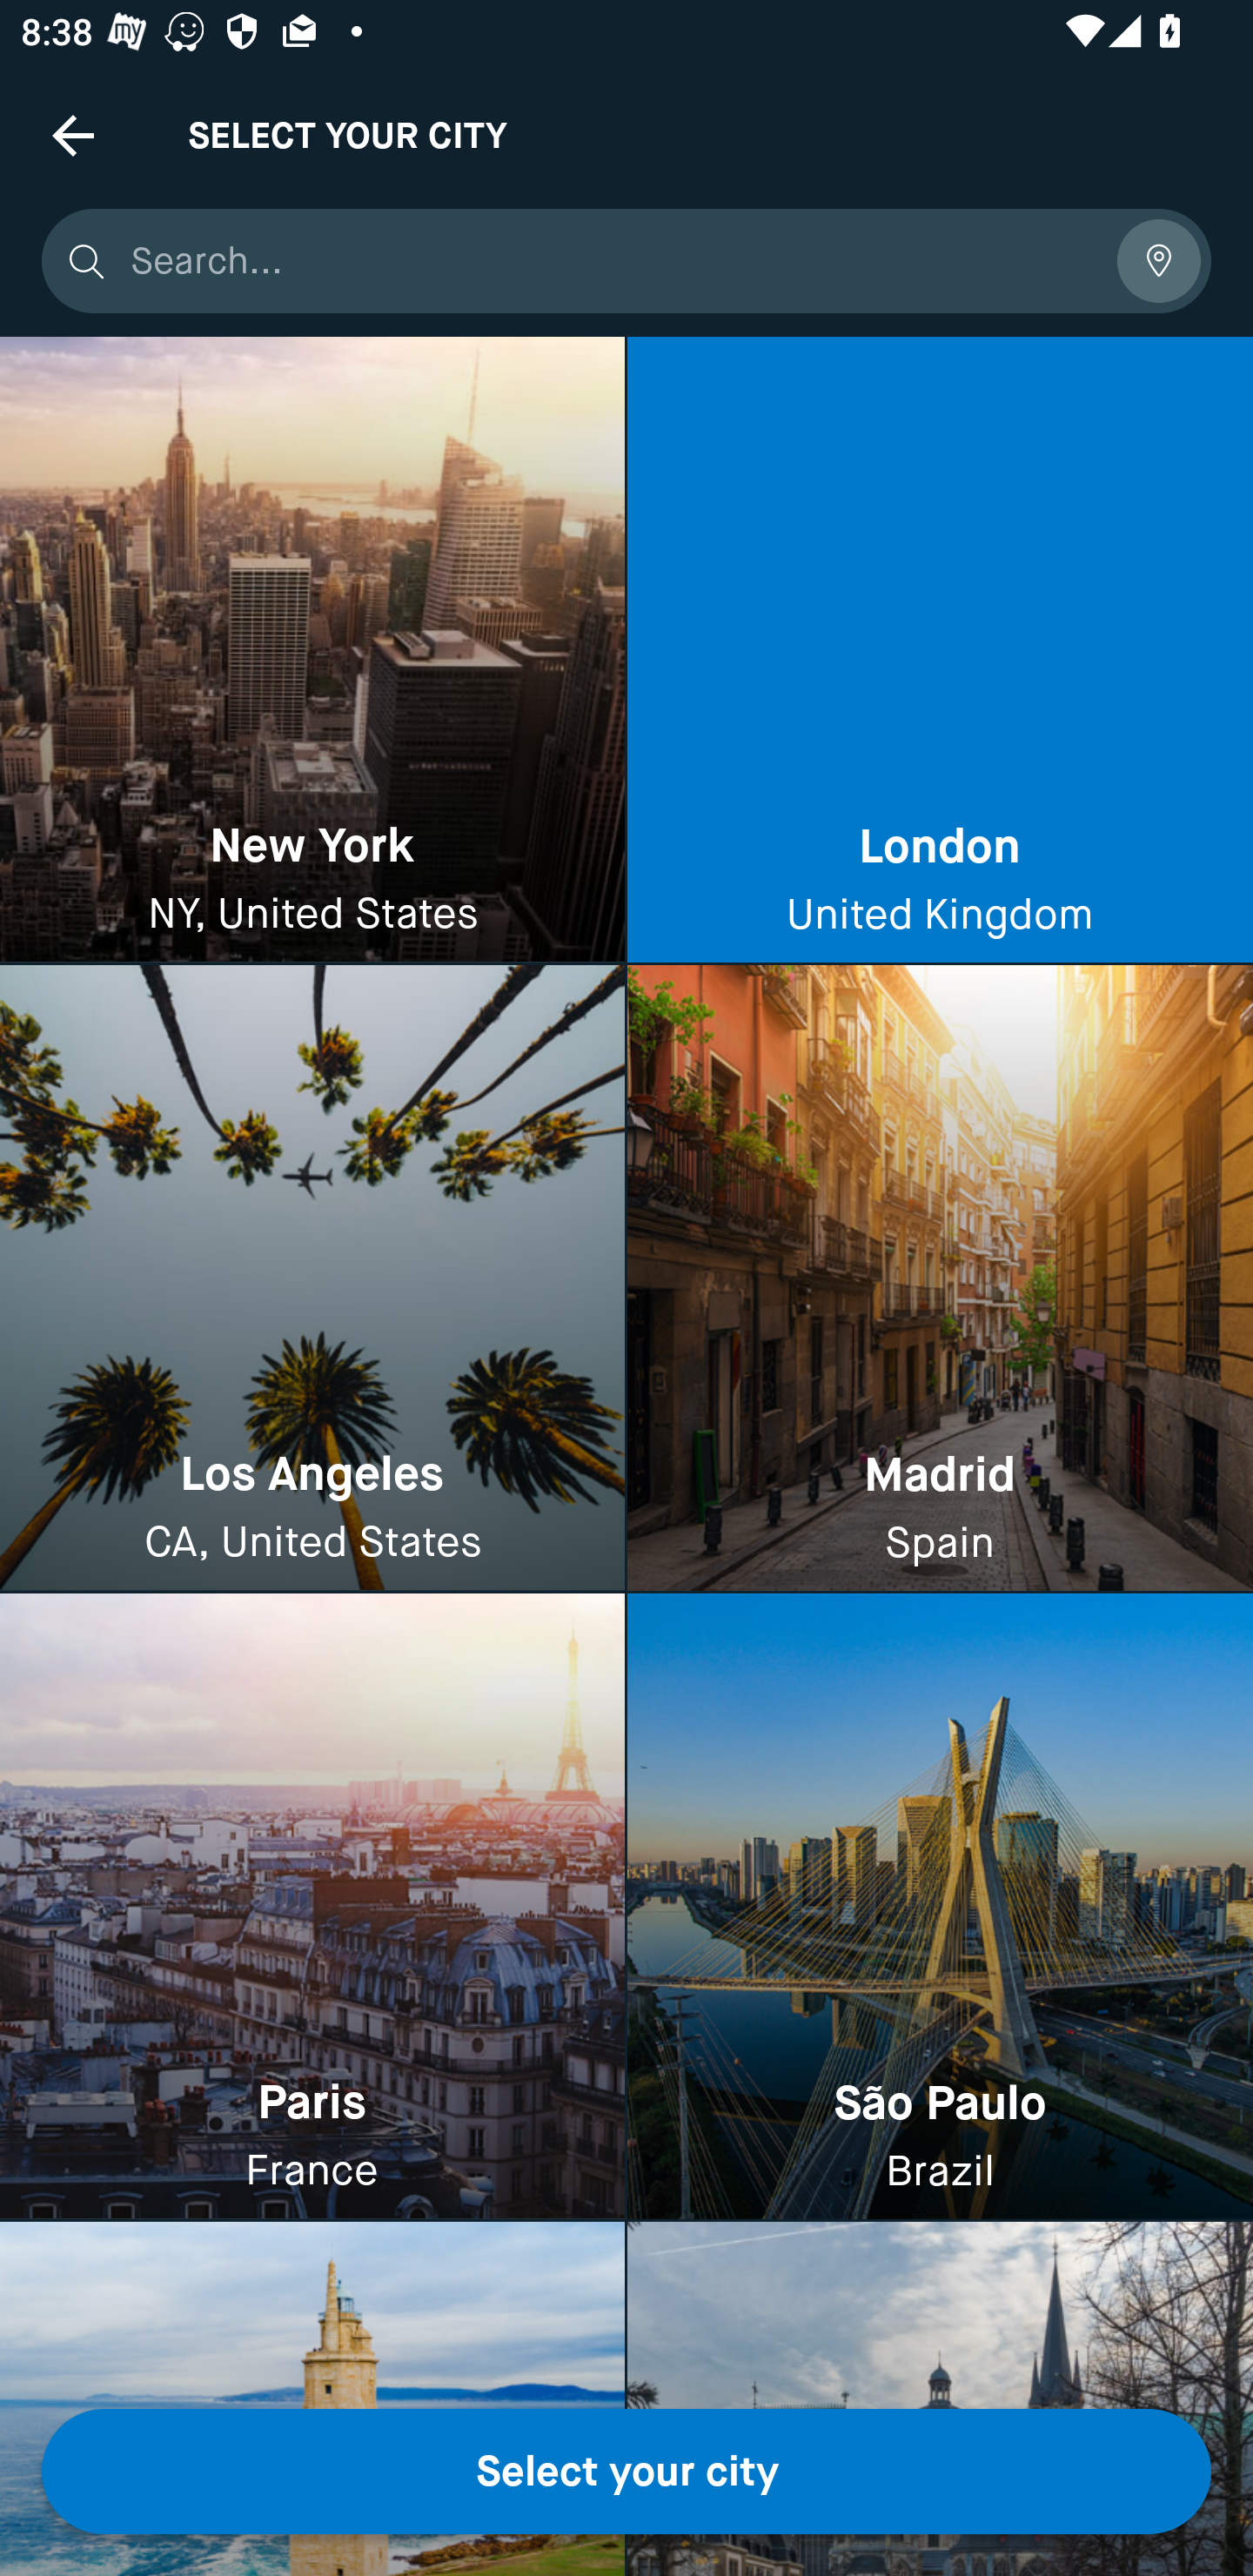 Image resolution: width=1253 pixels, height=2576 pixels. What do you see at coordinates (940, 650) in the screenshot?
I see `London United Kingdom` at bounding box center [940, 650].